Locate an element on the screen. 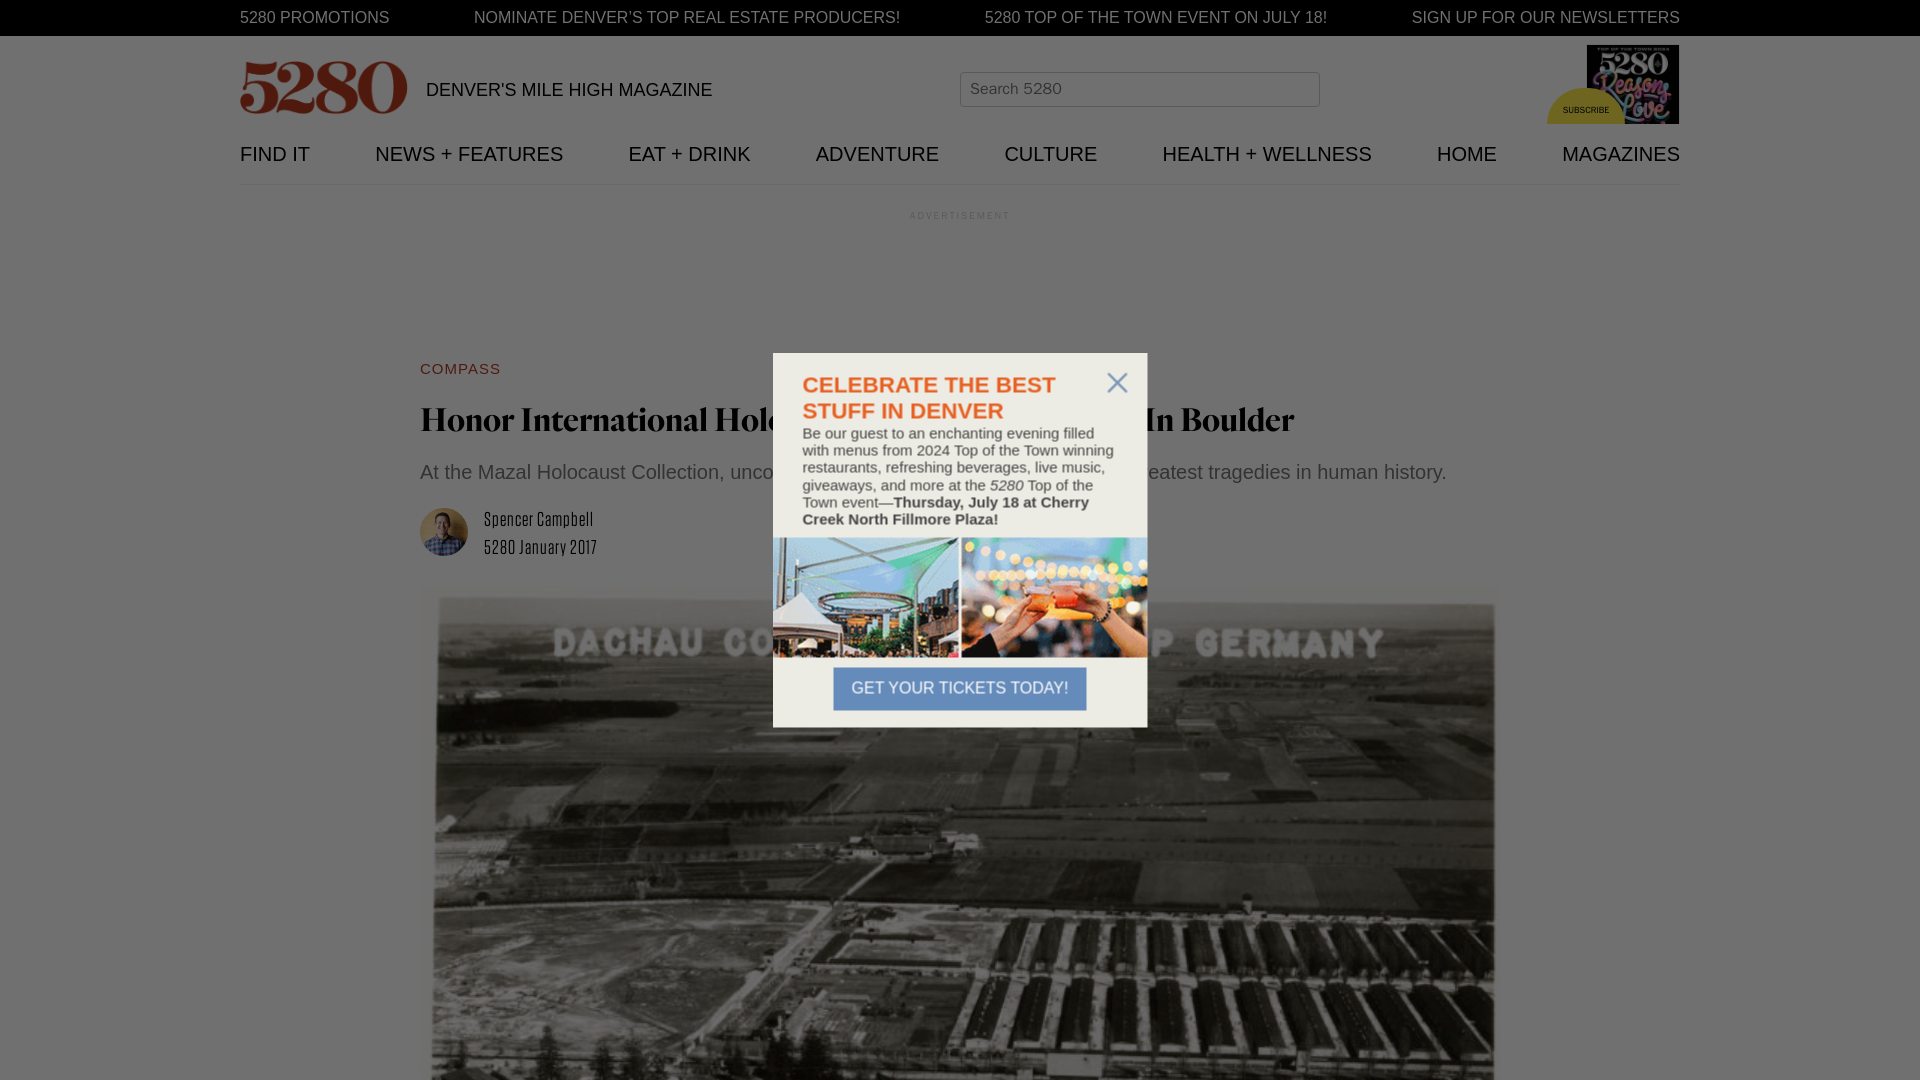 The height and width of the screenshot is (1080, 1920). SUBSCRIBE is located at coordinates (1586, 106).